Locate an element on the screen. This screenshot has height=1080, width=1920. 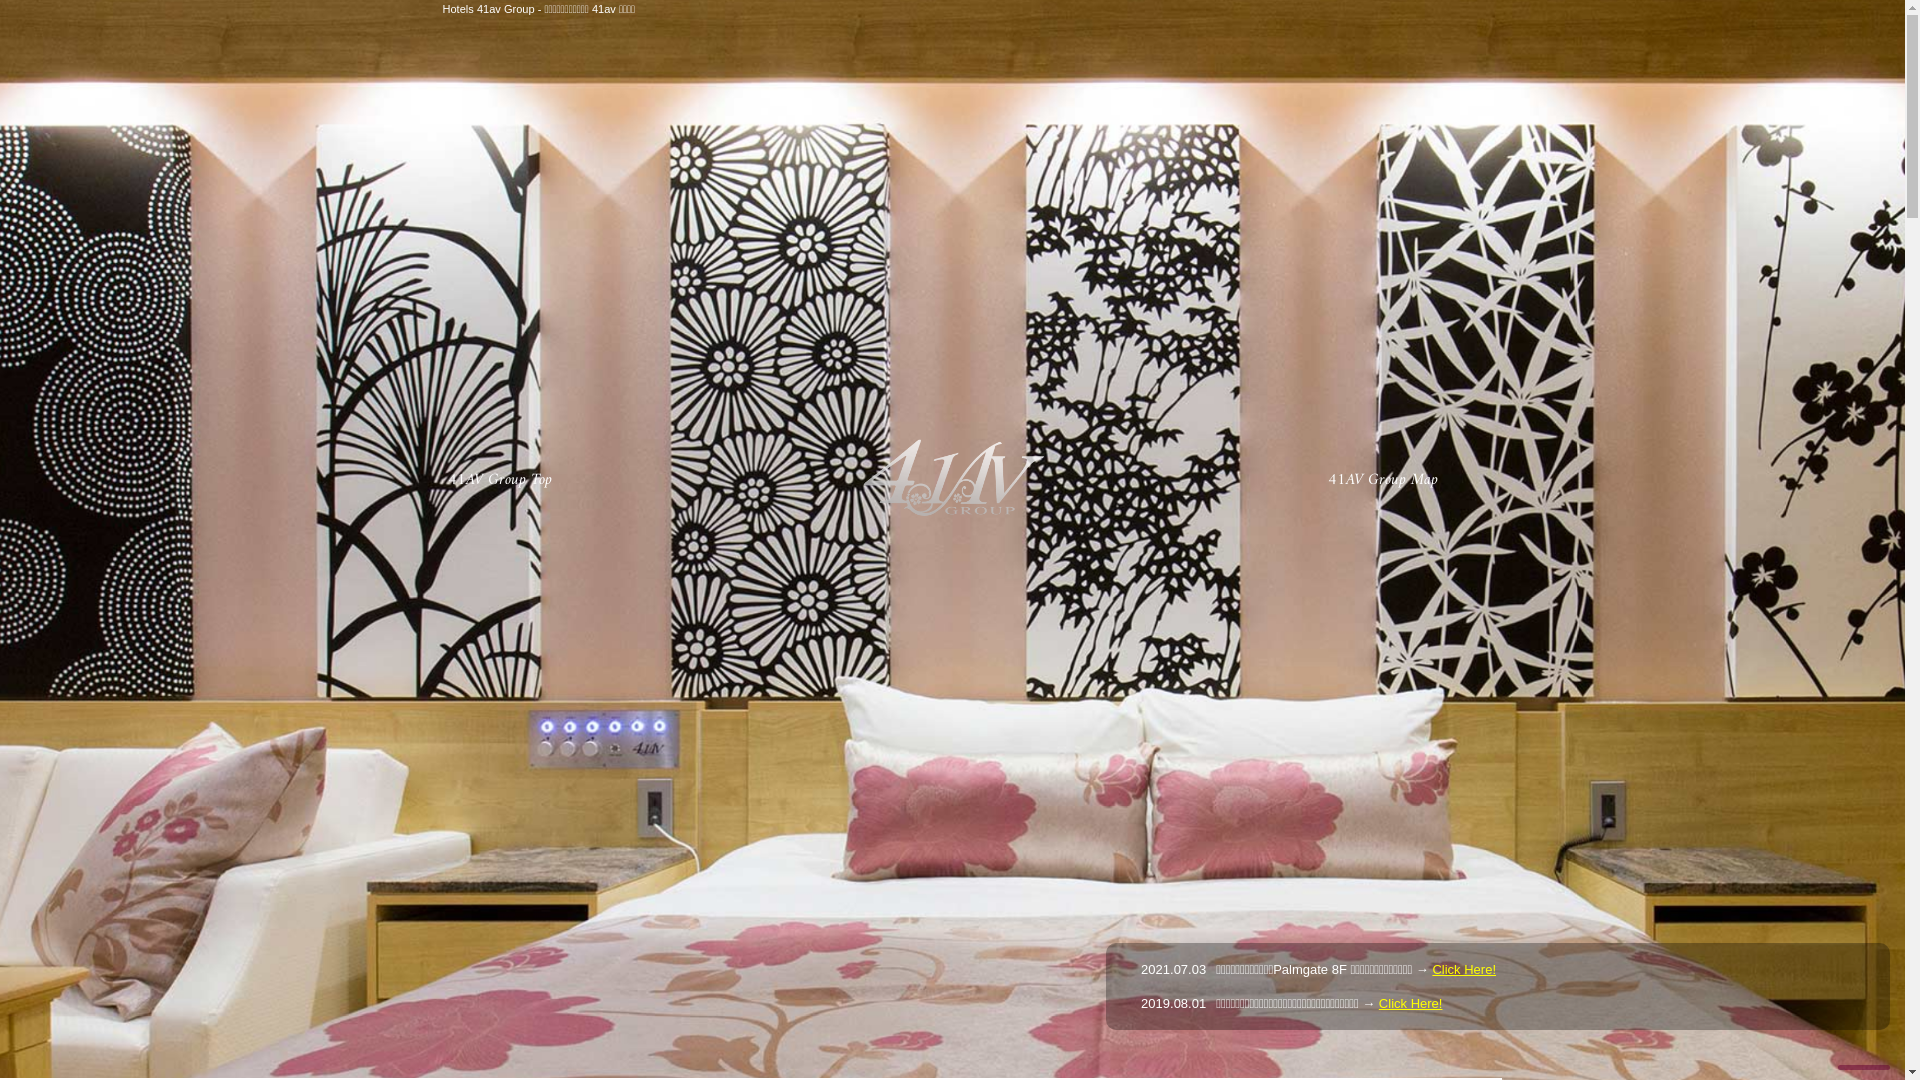
Click Here! is located at coordinates (1464, 970).